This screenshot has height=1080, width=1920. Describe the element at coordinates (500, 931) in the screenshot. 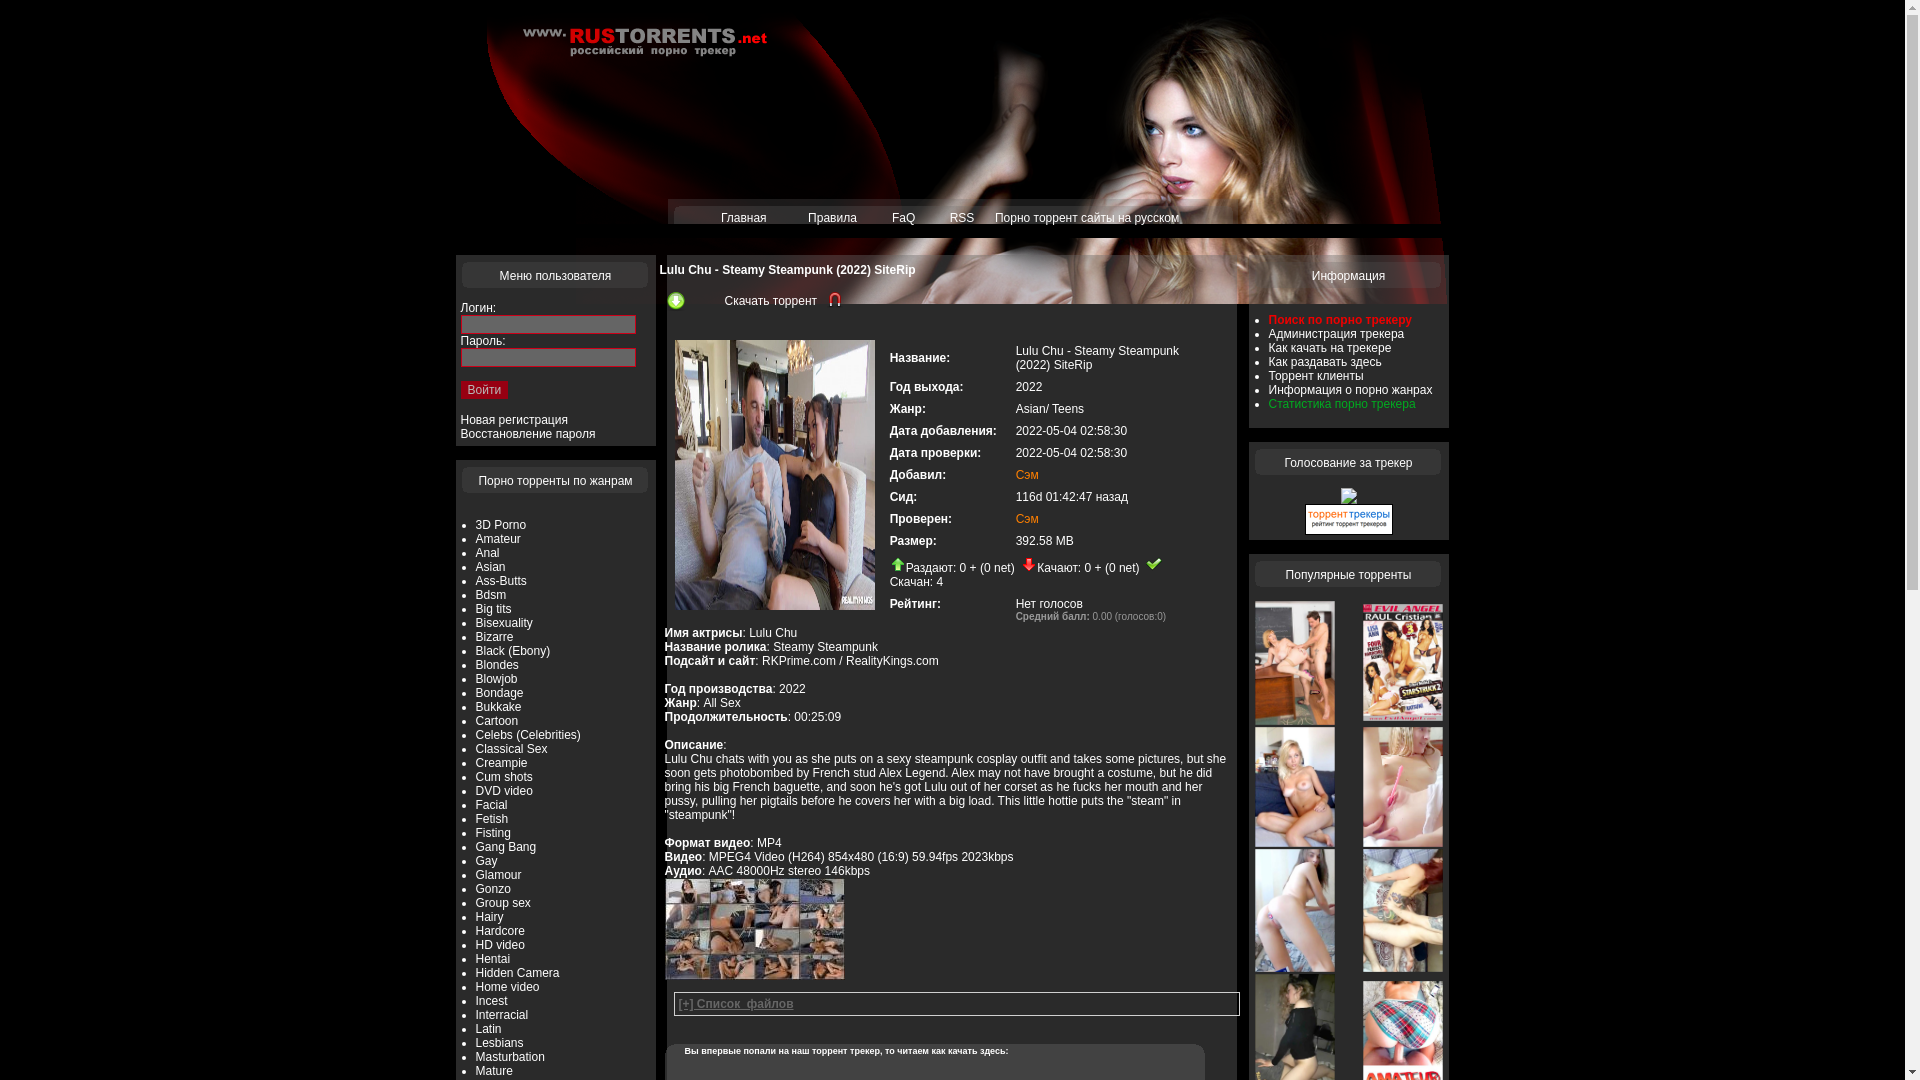

I see `Hardcore` at that location.